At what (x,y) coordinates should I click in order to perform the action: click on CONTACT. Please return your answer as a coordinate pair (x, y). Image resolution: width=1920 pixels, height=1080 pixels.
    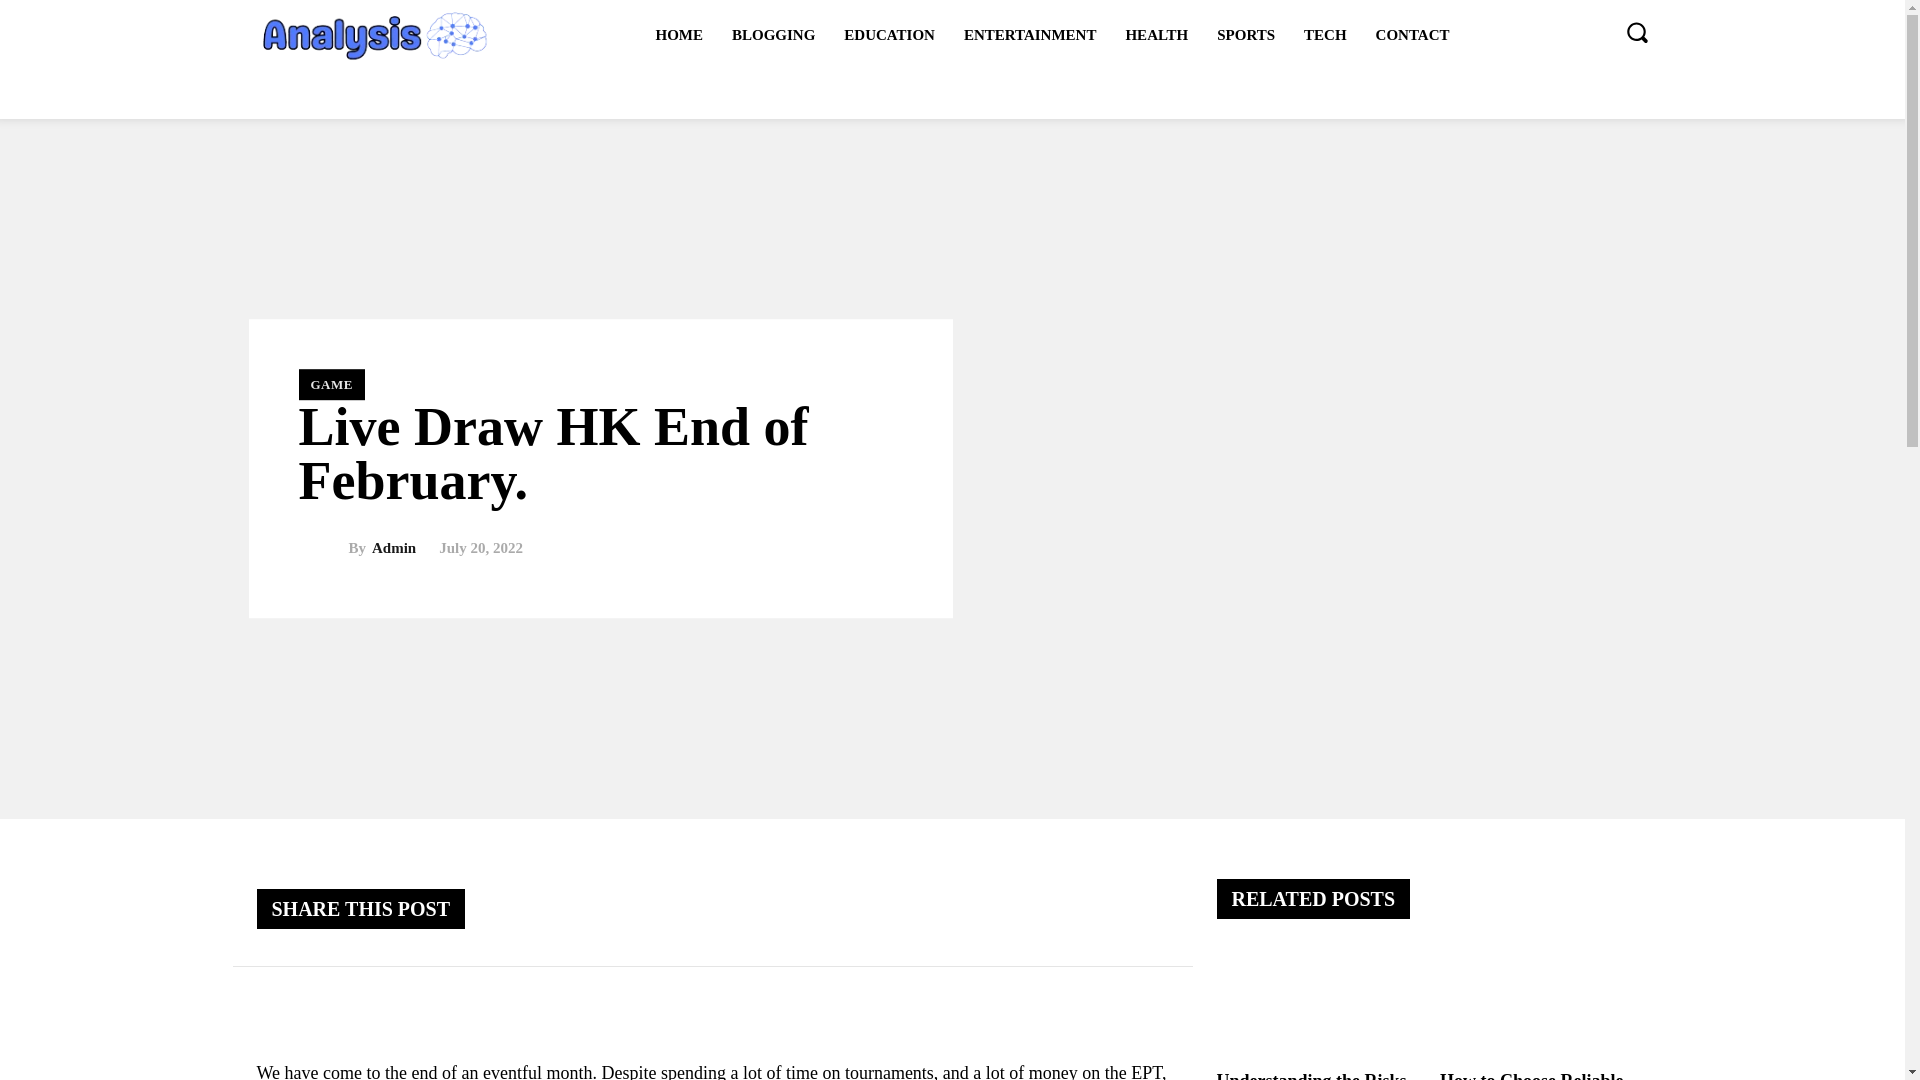
    Looking at the image, I should click on (1412, 34).